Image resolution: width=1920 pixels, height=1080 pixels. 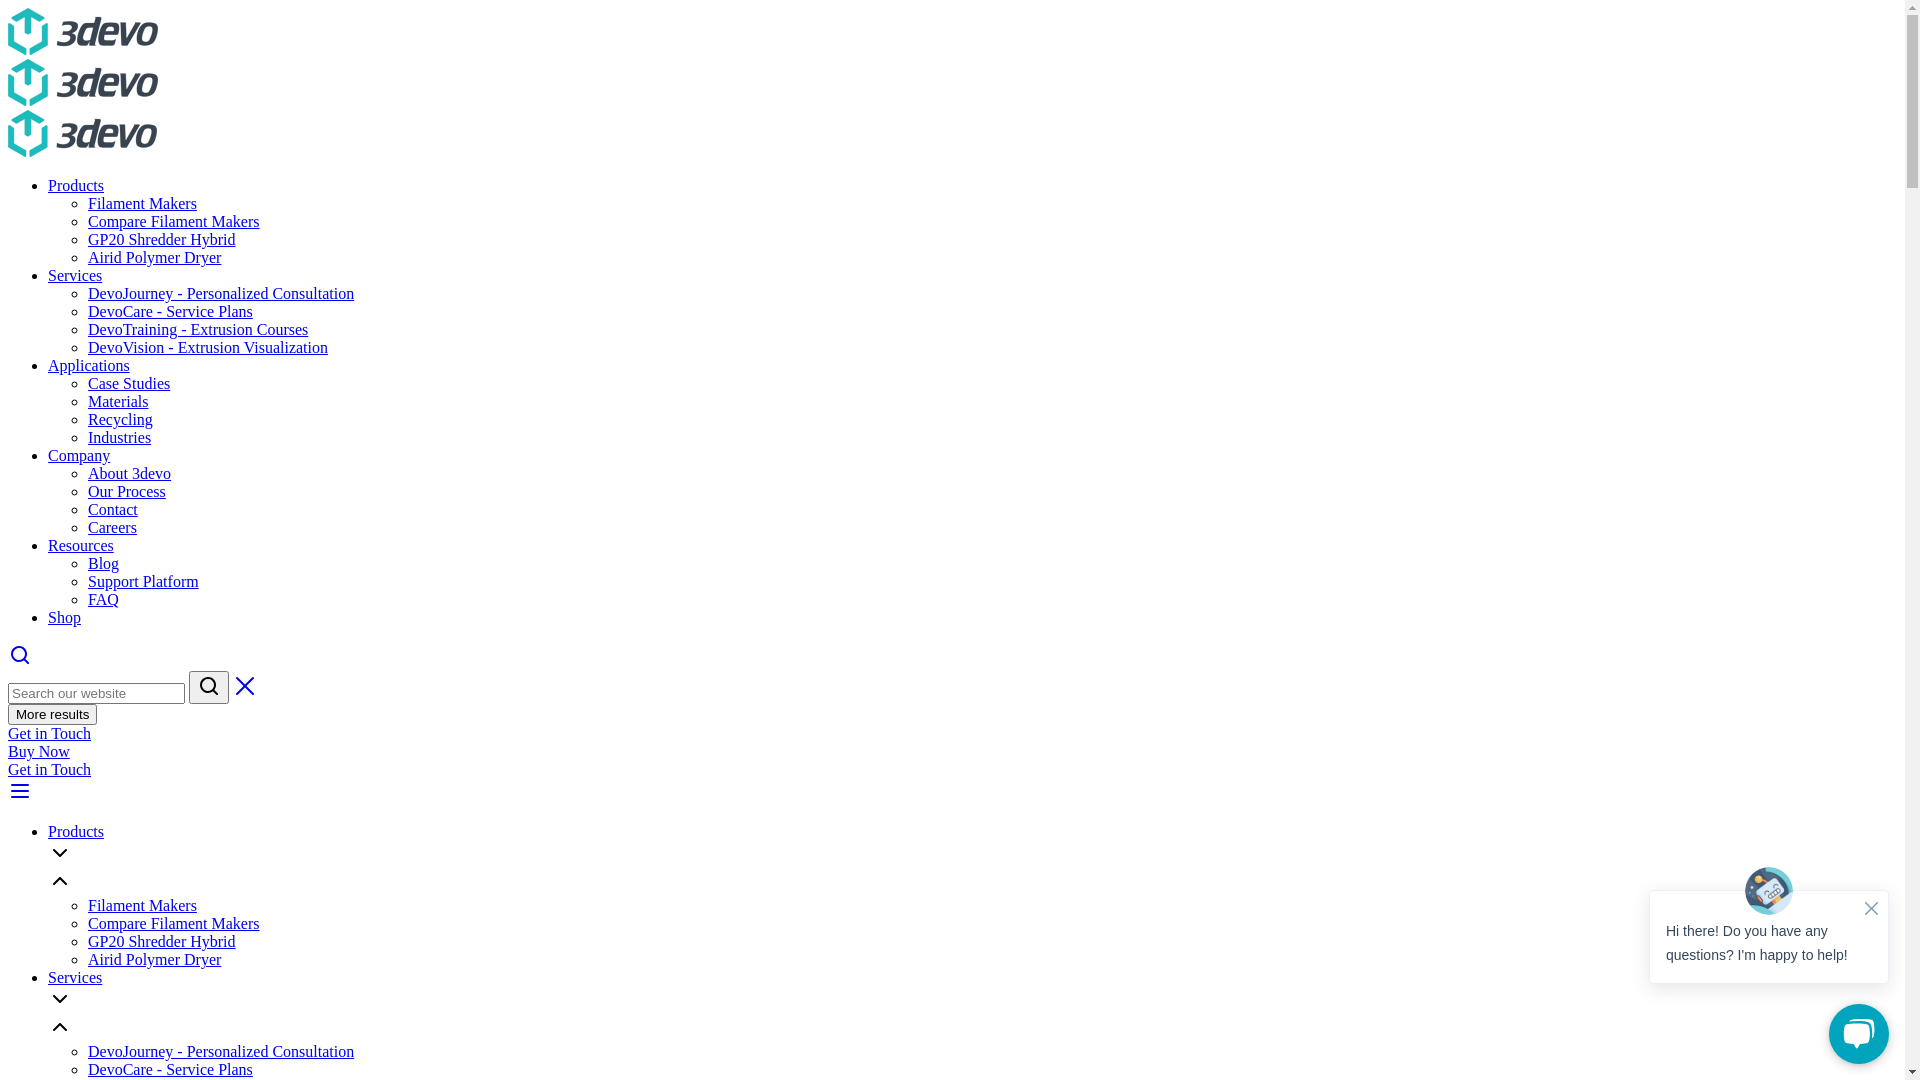 What do you see at coordinates (154, 258) in the screenshot?
I see `Airid Polymer Dryer` at bounding box center [154, 258].